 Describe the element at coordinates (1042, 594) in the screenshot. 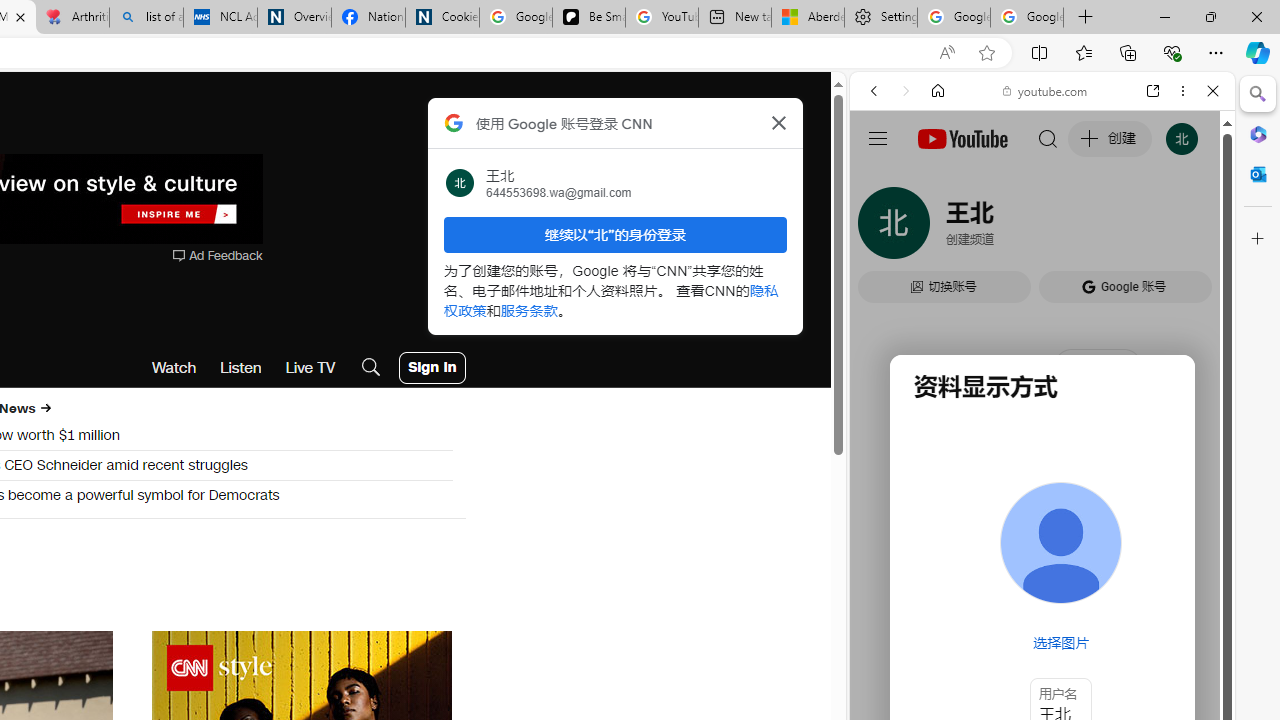

I see `Trailer #2 [HD]` at that location.